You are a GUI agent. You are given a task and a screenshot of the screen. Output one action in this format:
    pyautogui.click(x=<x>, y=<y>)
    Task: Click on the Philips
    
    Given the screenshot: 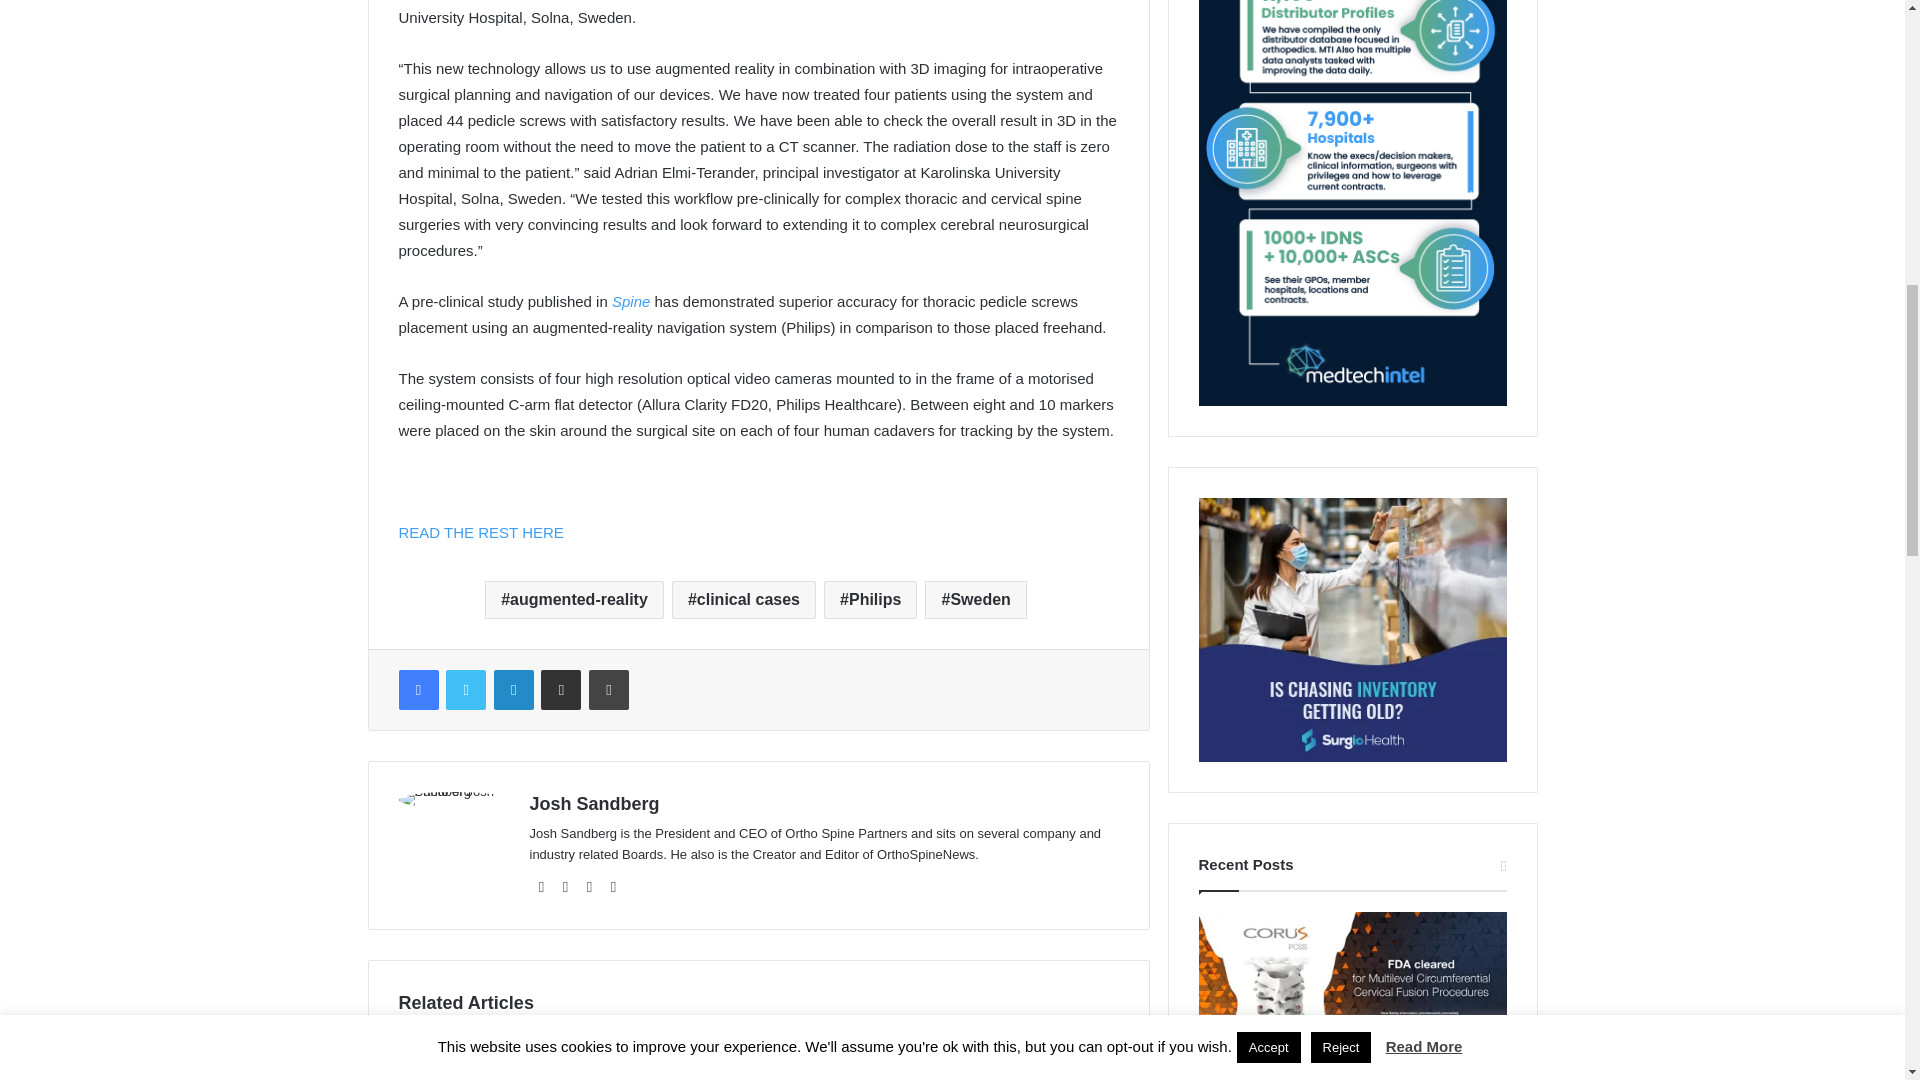 What is the action you would take?
    pyautogui.click(x=870, y=600)
    